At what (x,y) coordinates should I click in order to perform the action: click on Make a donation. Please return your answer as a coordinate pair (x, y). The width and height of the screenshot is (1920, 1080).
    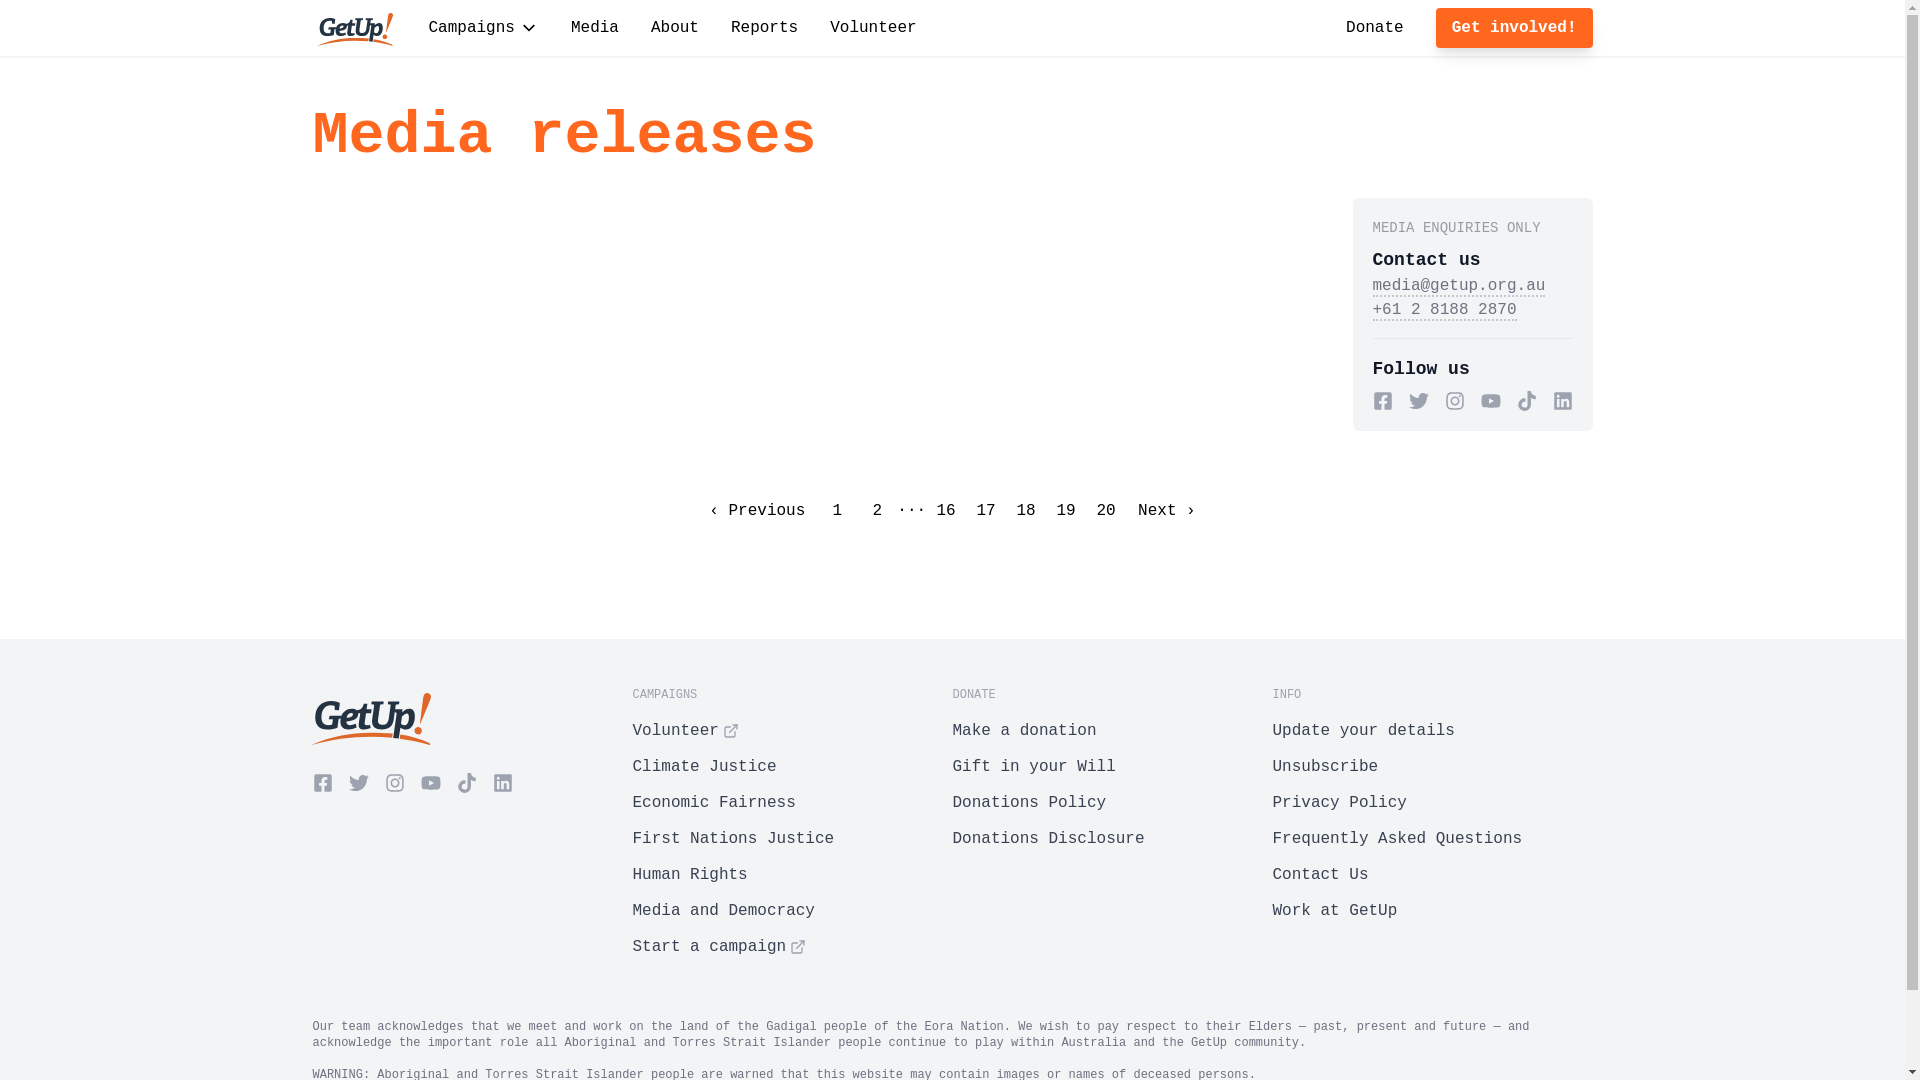
    Looking at the image, I should click on (1112, 731).